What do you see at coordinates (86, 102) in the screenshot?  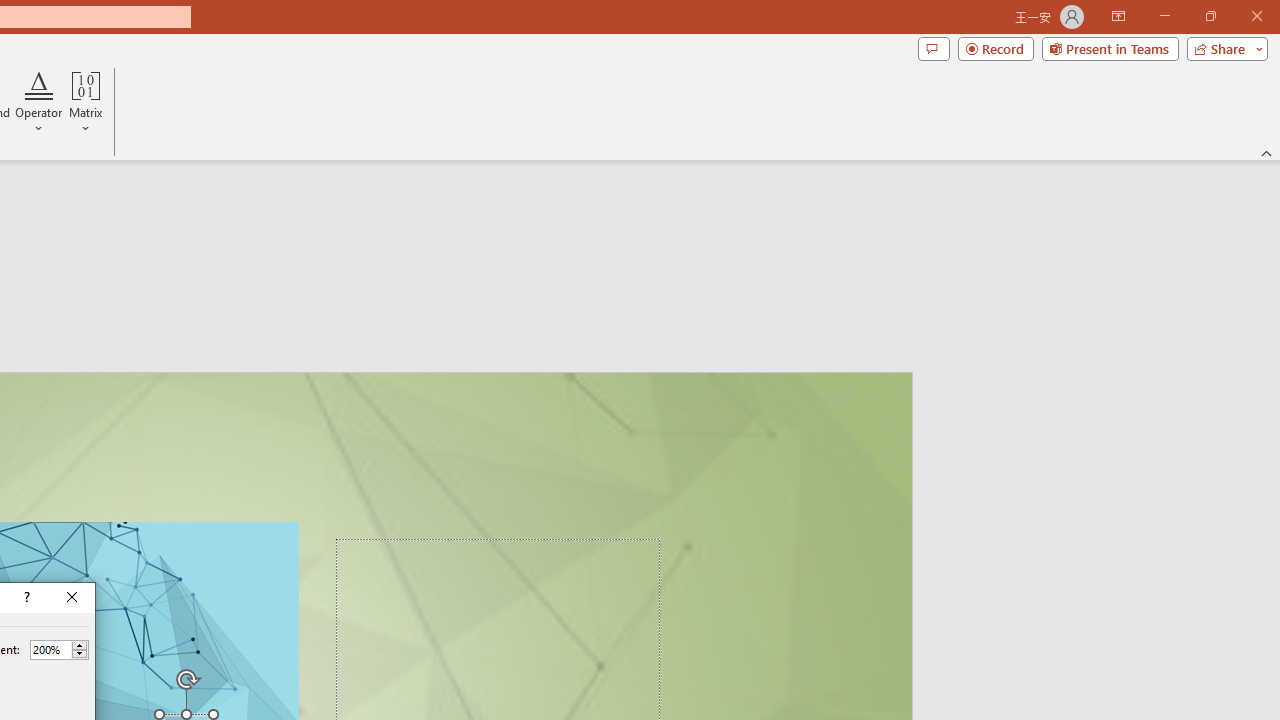 I see `Matrix` at bounding box center [86, 102].